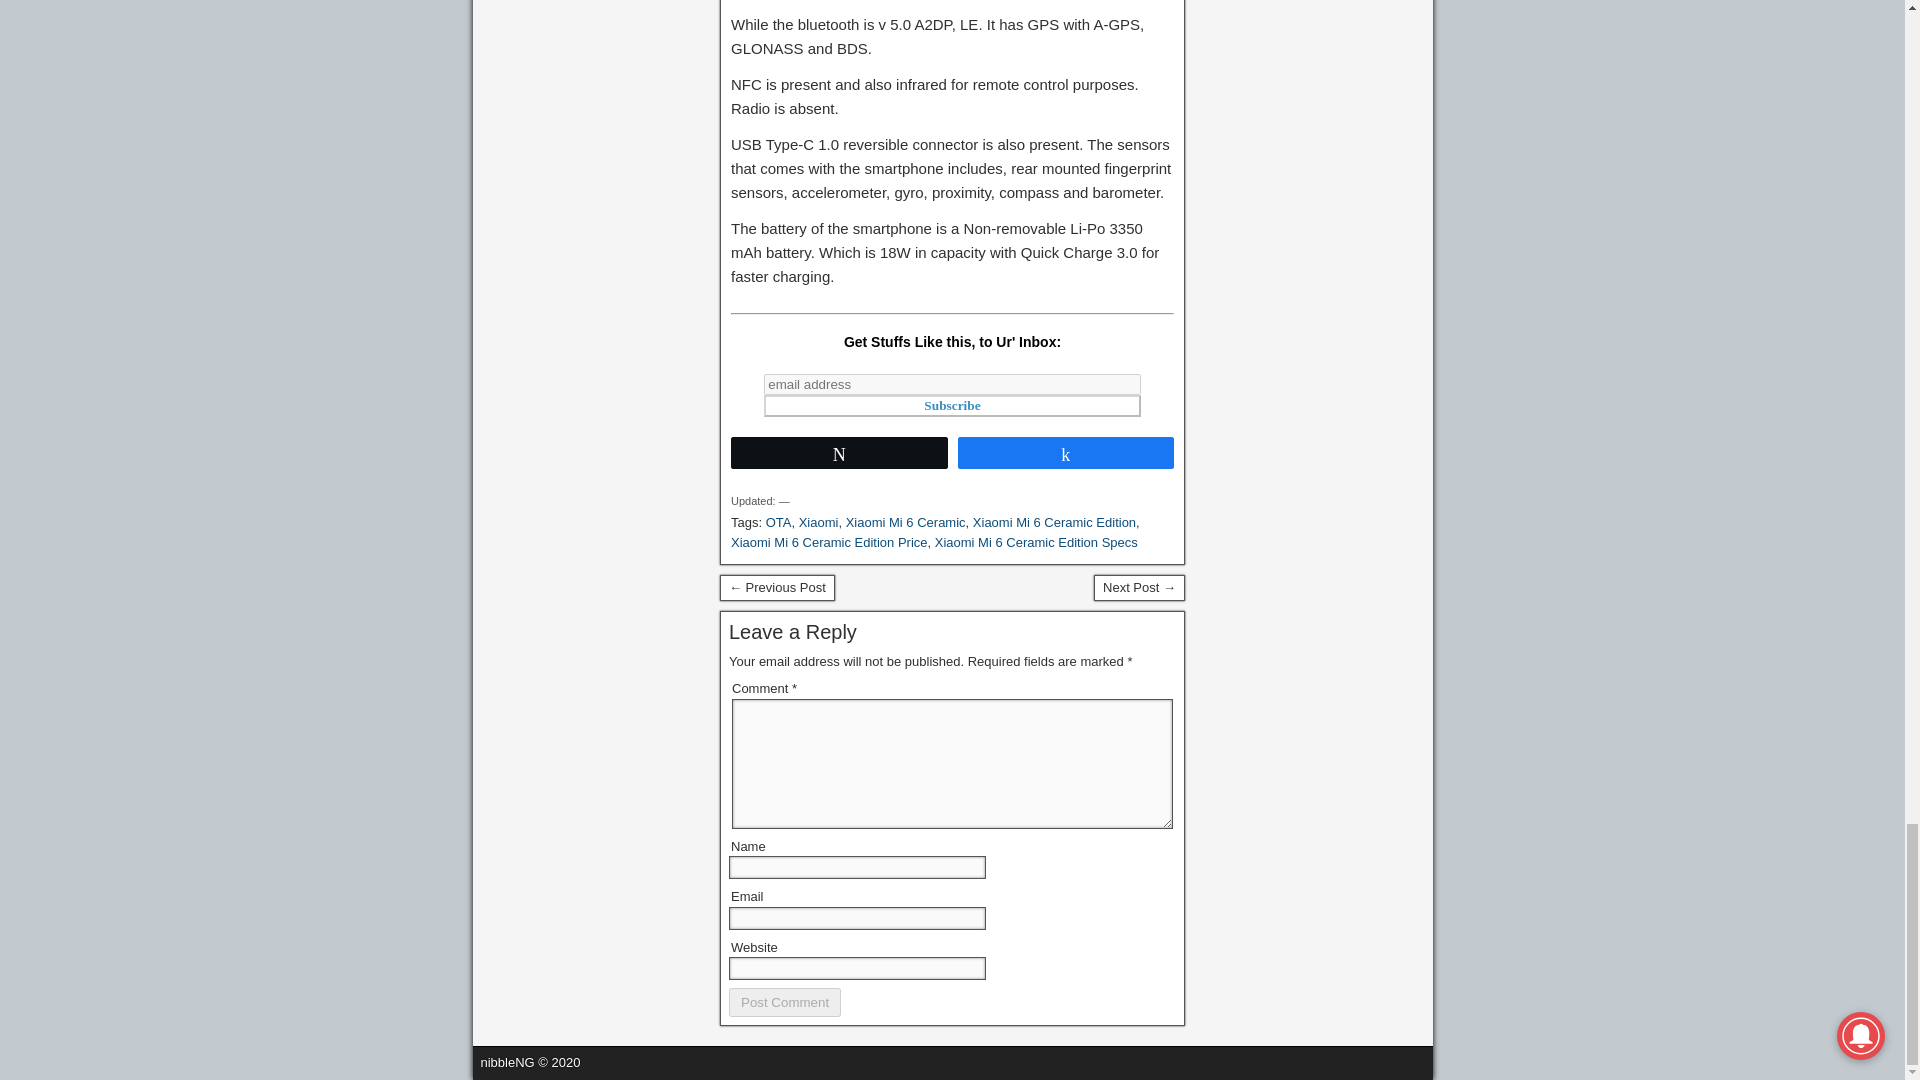 The image size is (1920, 1080). Describe the element at coordinates (818, 522) in the screenshot. I see `Xiaomi` at that location.